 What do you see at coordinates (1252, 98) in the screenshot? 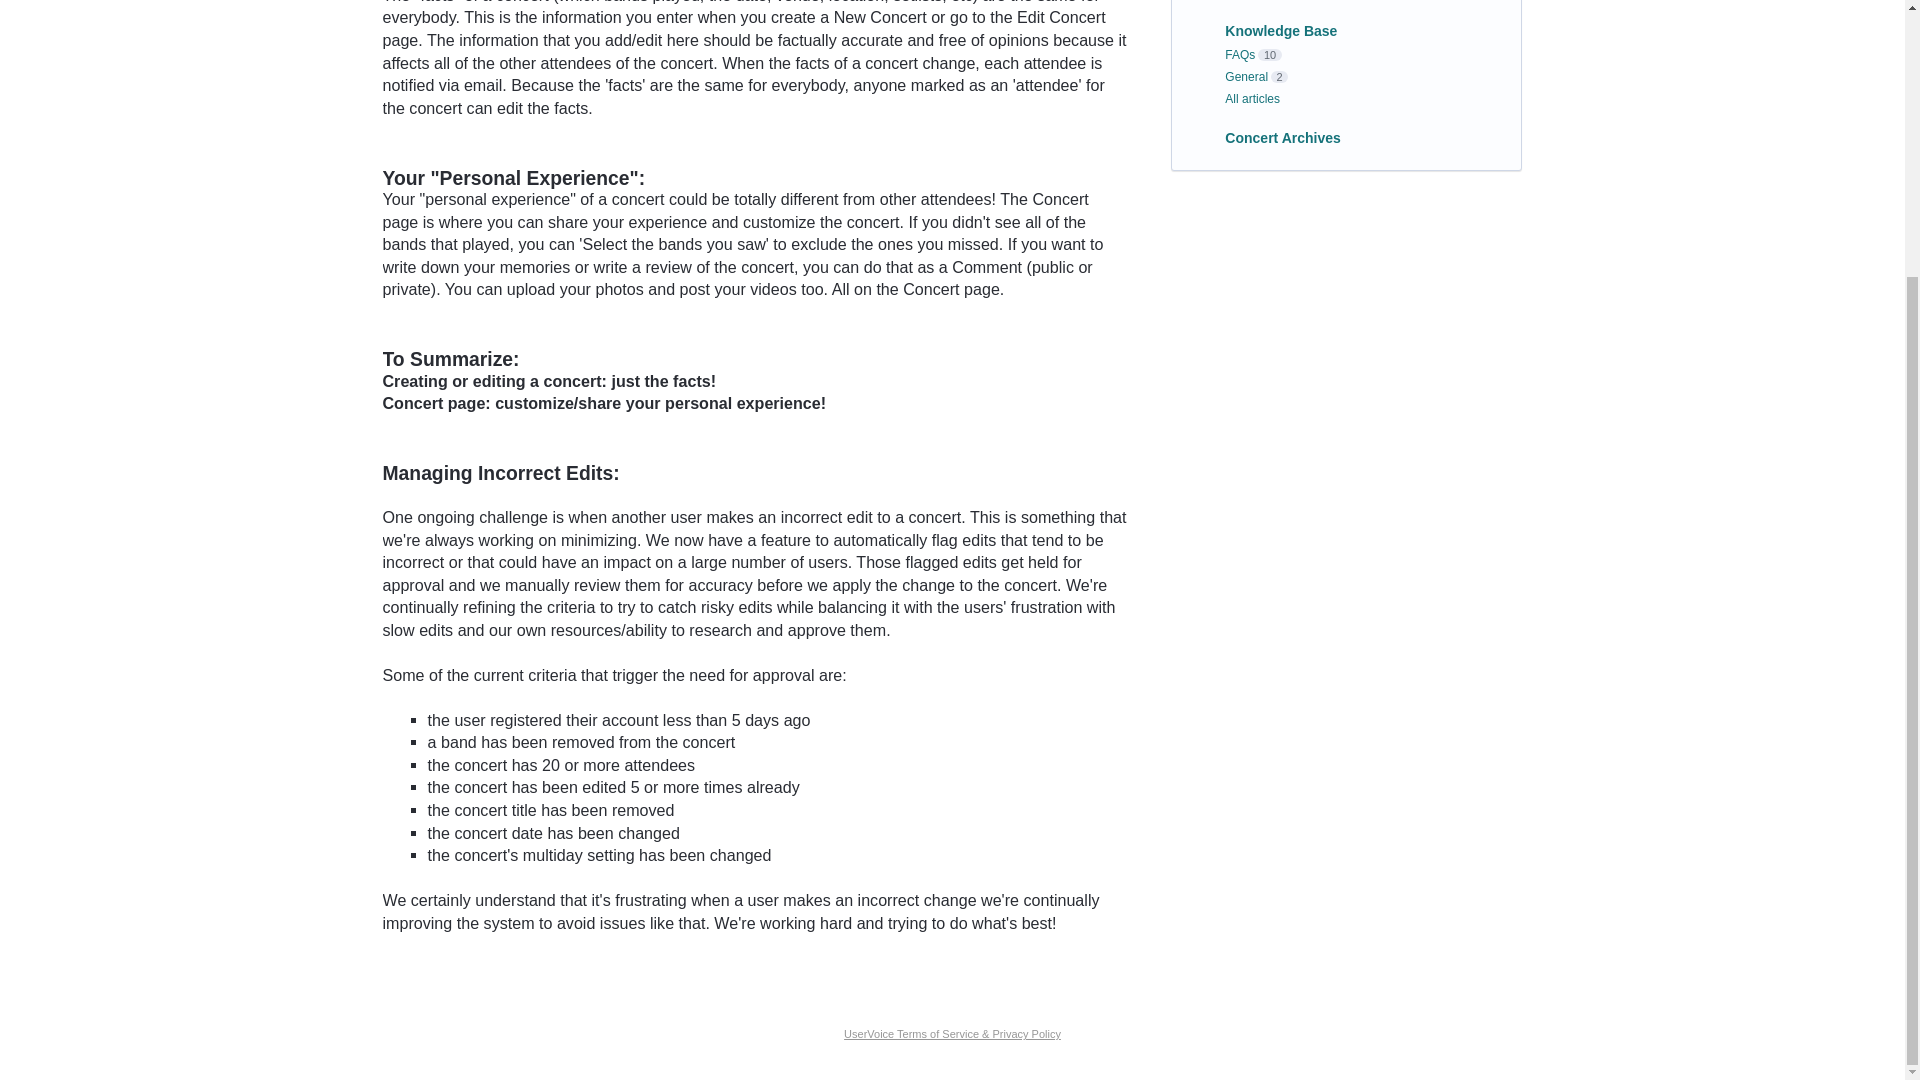
I see `All articles` at bounding box center [1252, 98].